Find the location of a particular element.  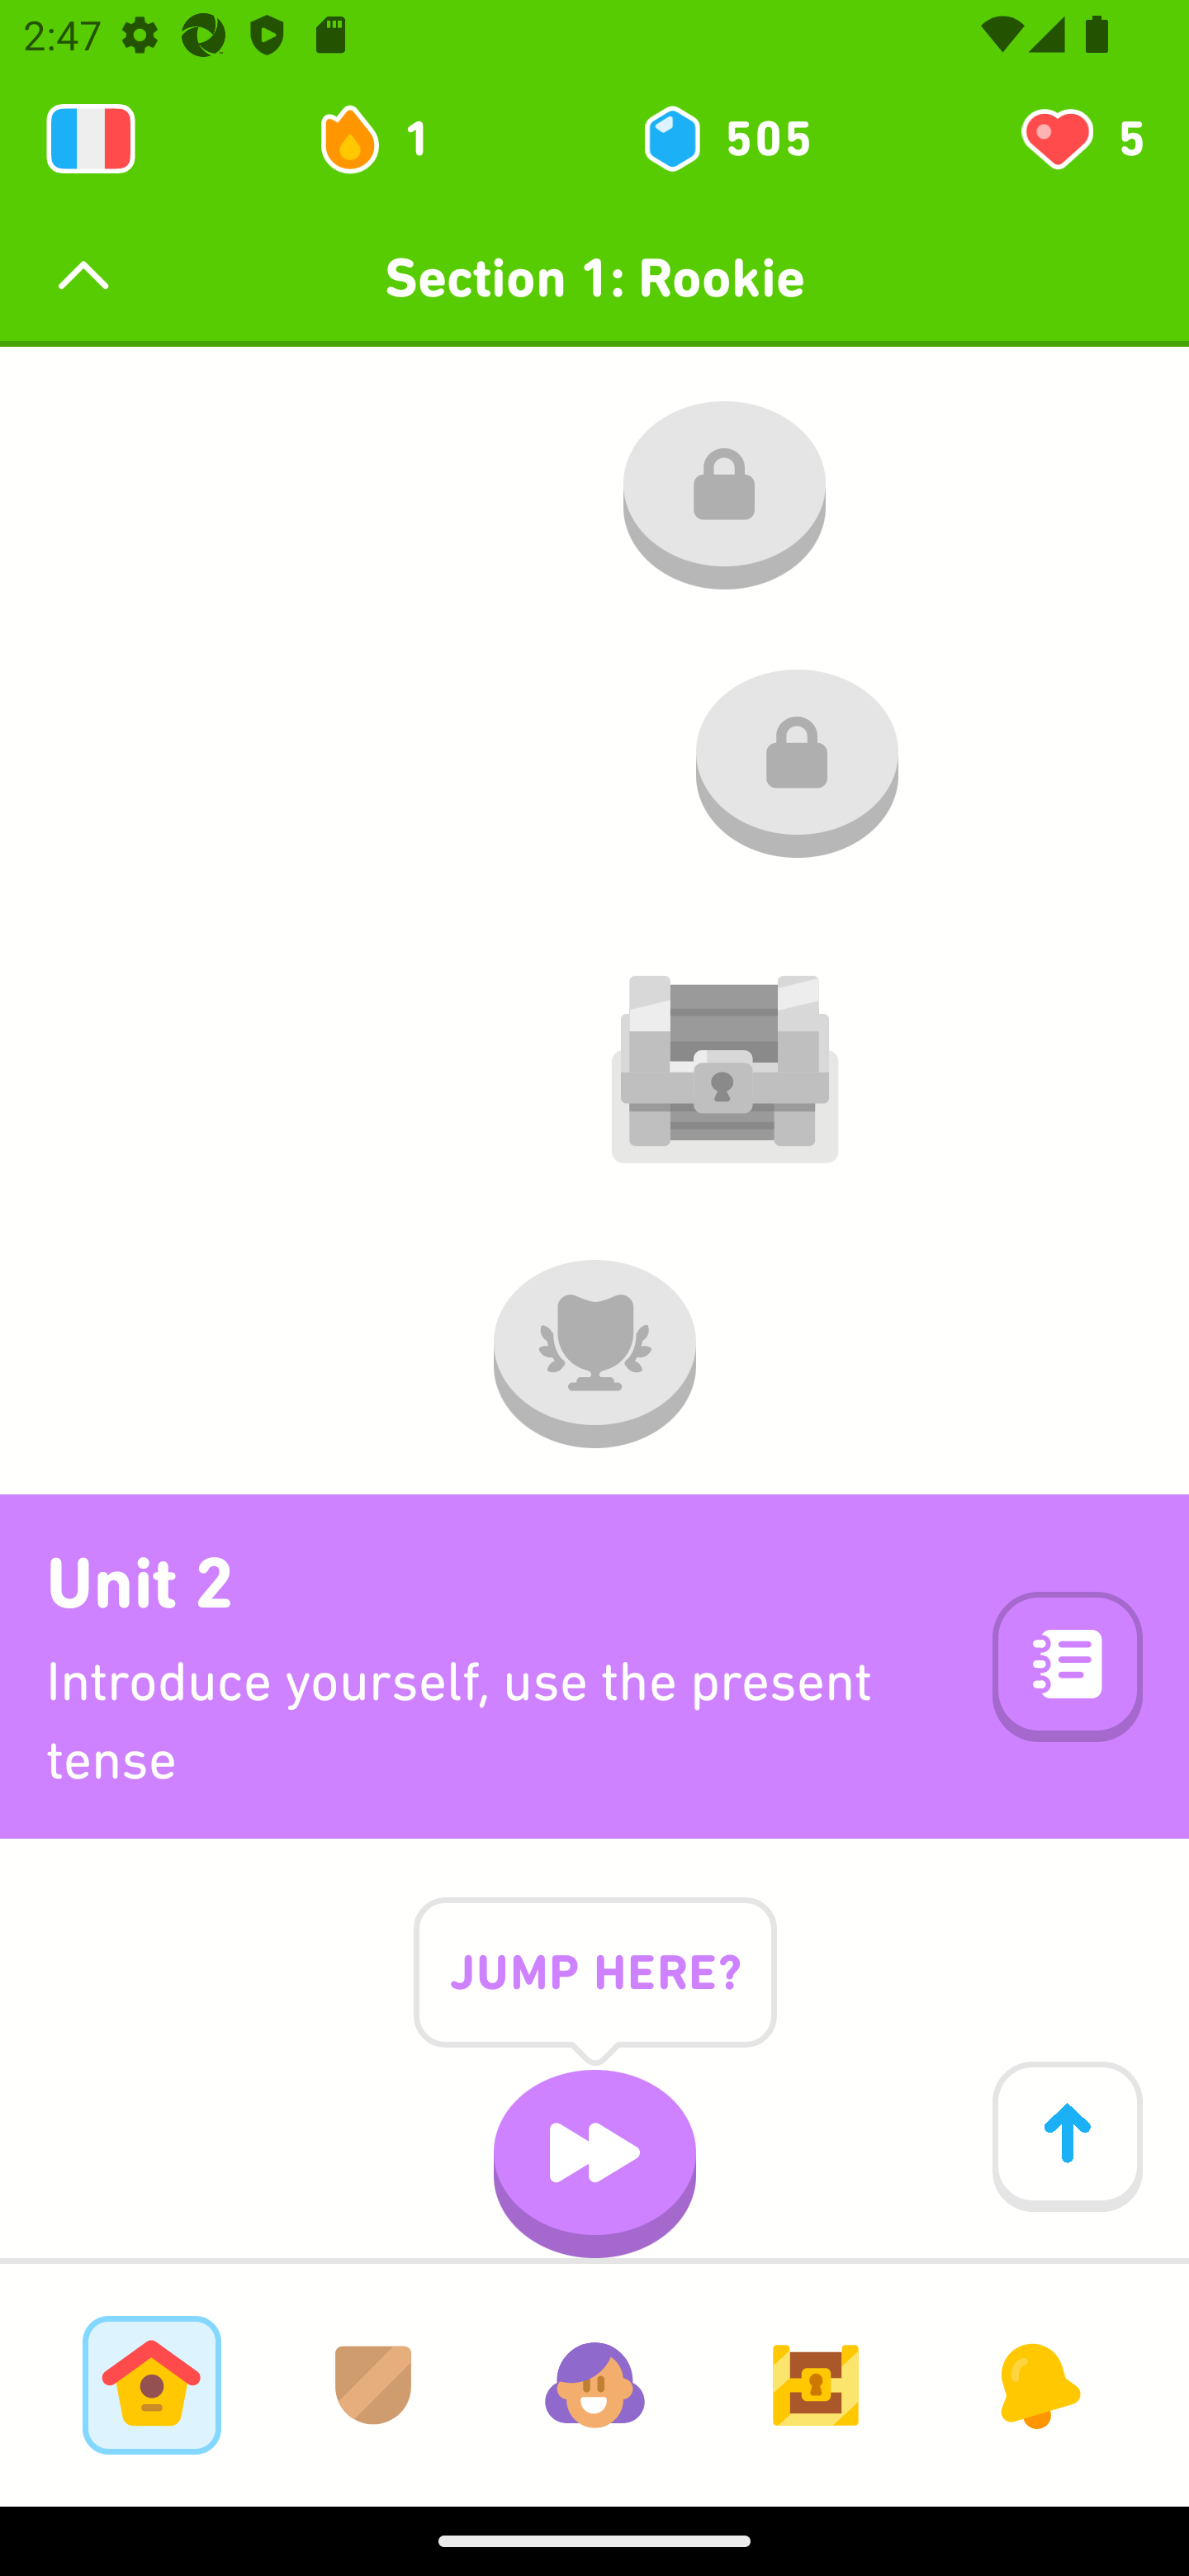

You have 5 hearts left 5 is located at coordinates (1080, 139).